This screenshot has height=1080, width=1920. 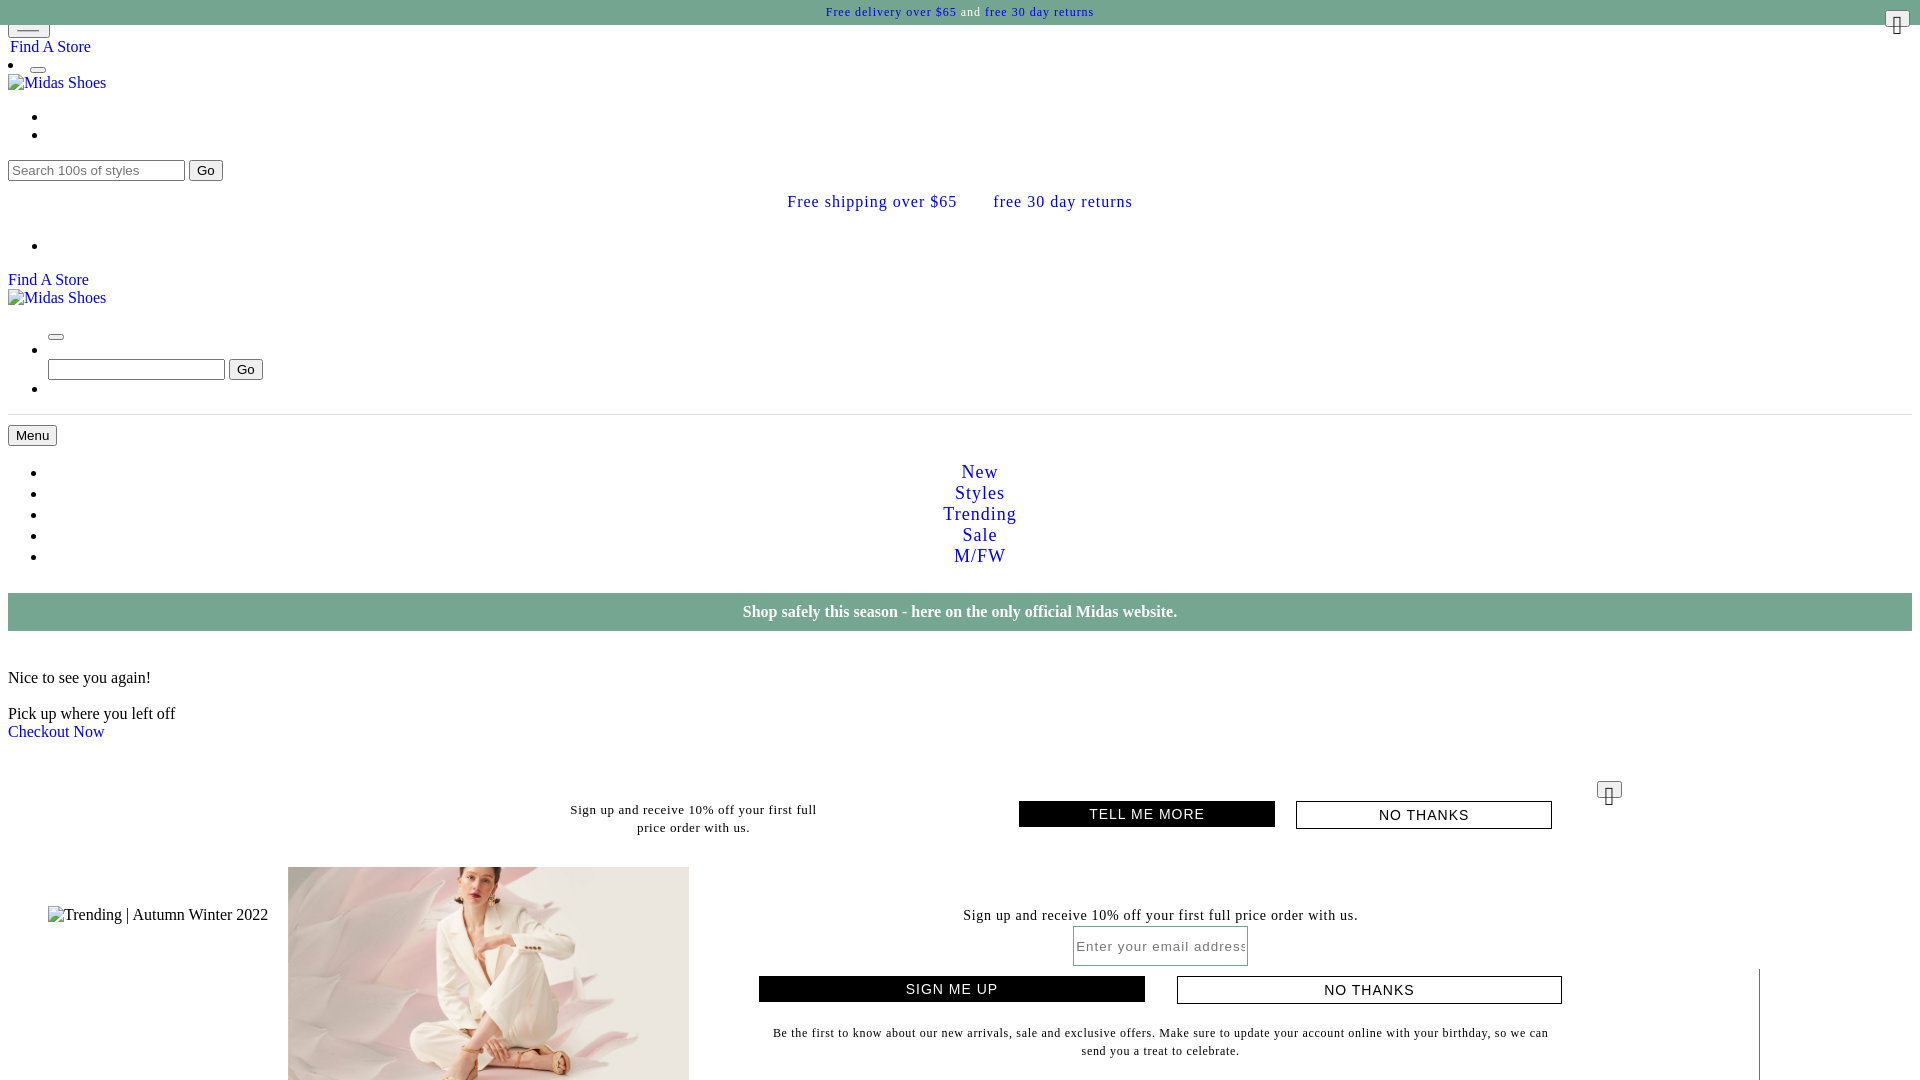 What do you see at coordinates (1370, 990) in the screenshot?
I see `NO THANKS` at bounding box center [1370, 990].